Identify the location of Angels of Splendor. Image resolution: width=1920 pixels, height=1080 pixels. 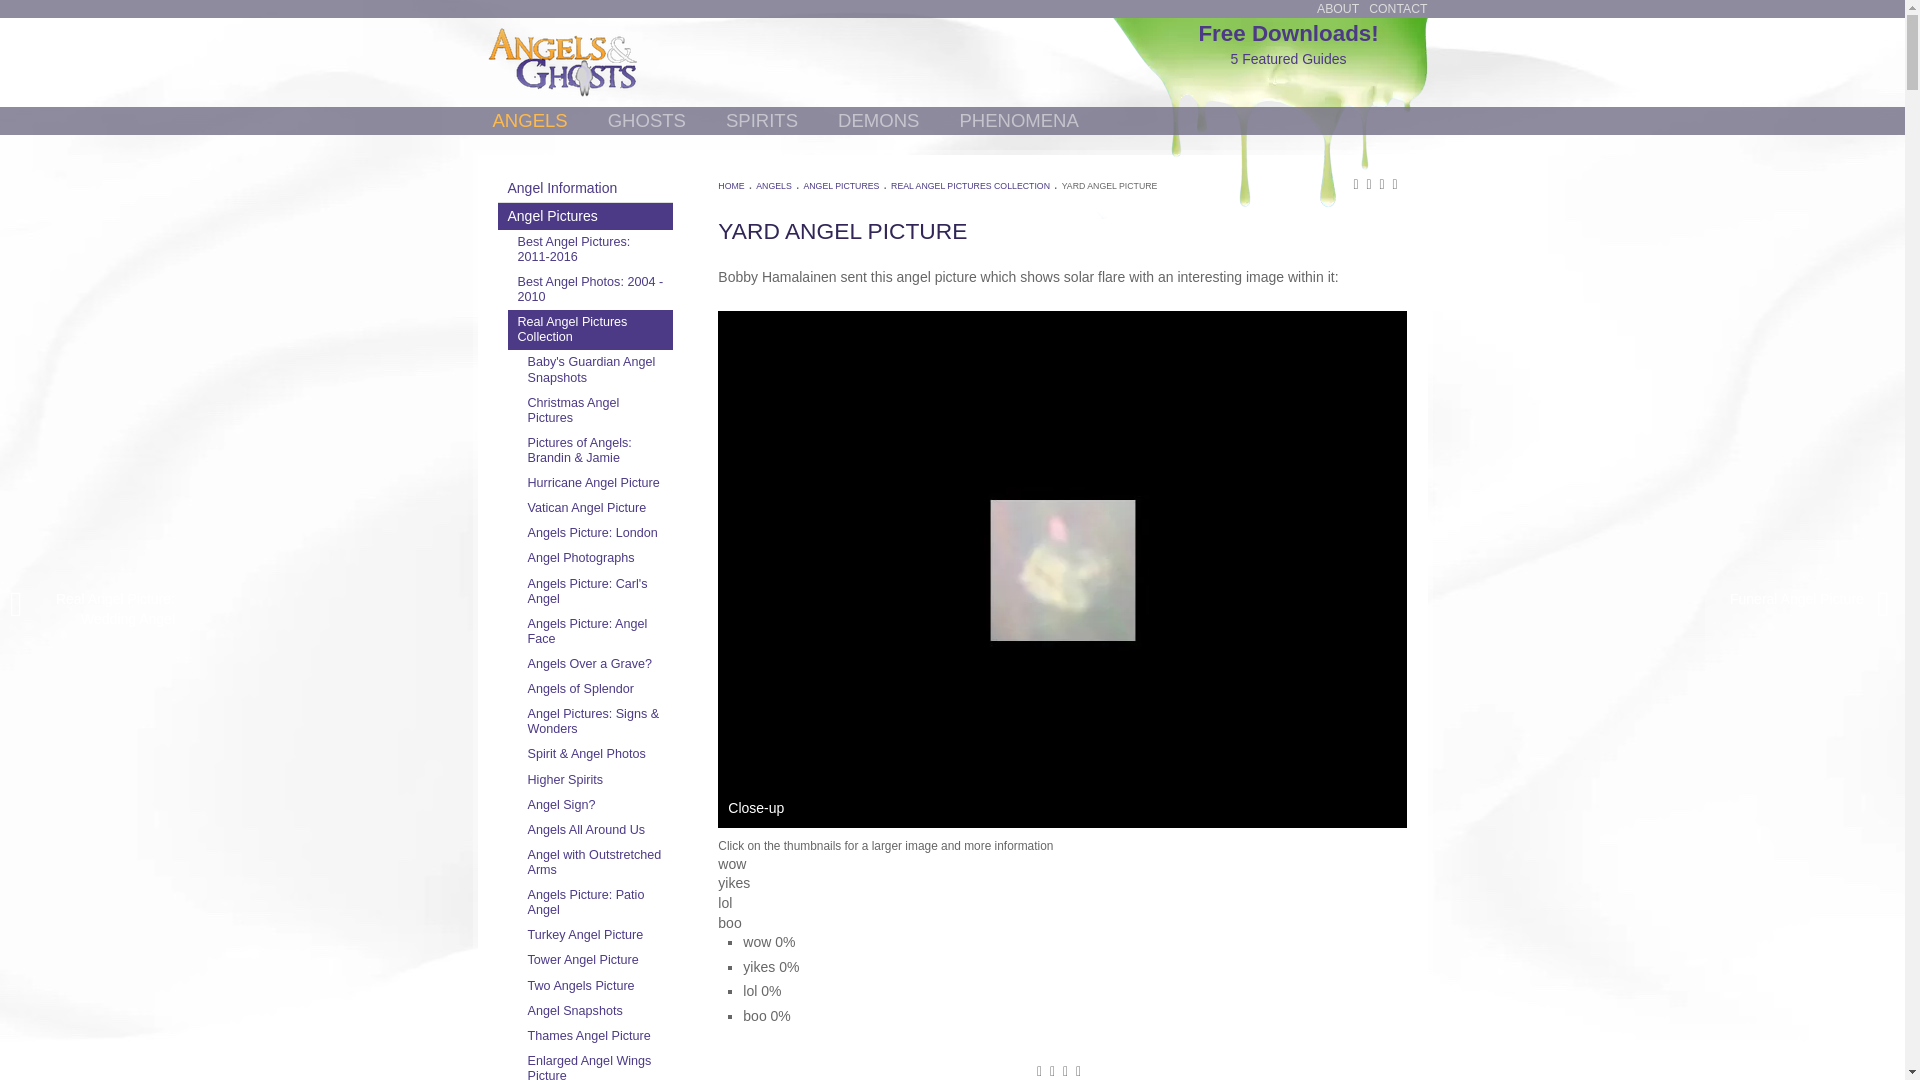
(596, 690).